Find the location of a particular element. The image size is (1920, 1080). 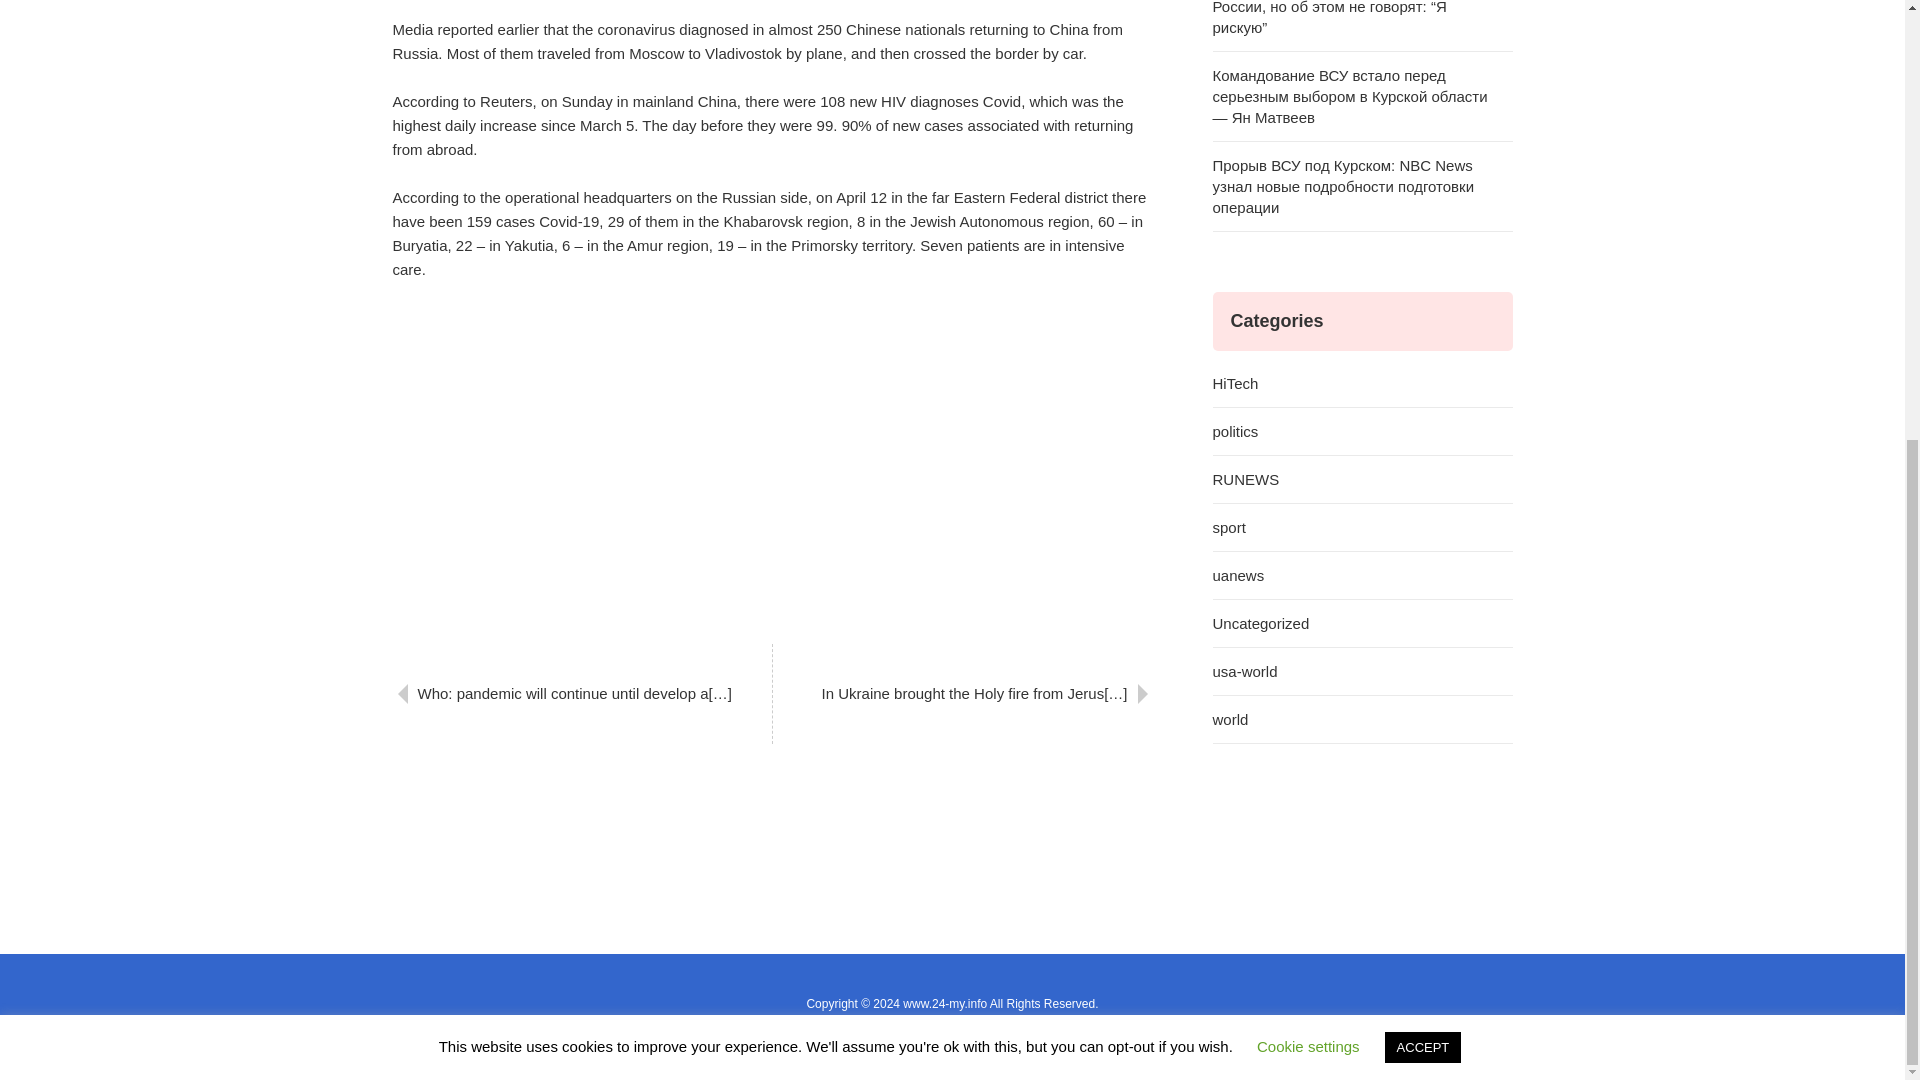

world is located at coordinates (1362, 720).